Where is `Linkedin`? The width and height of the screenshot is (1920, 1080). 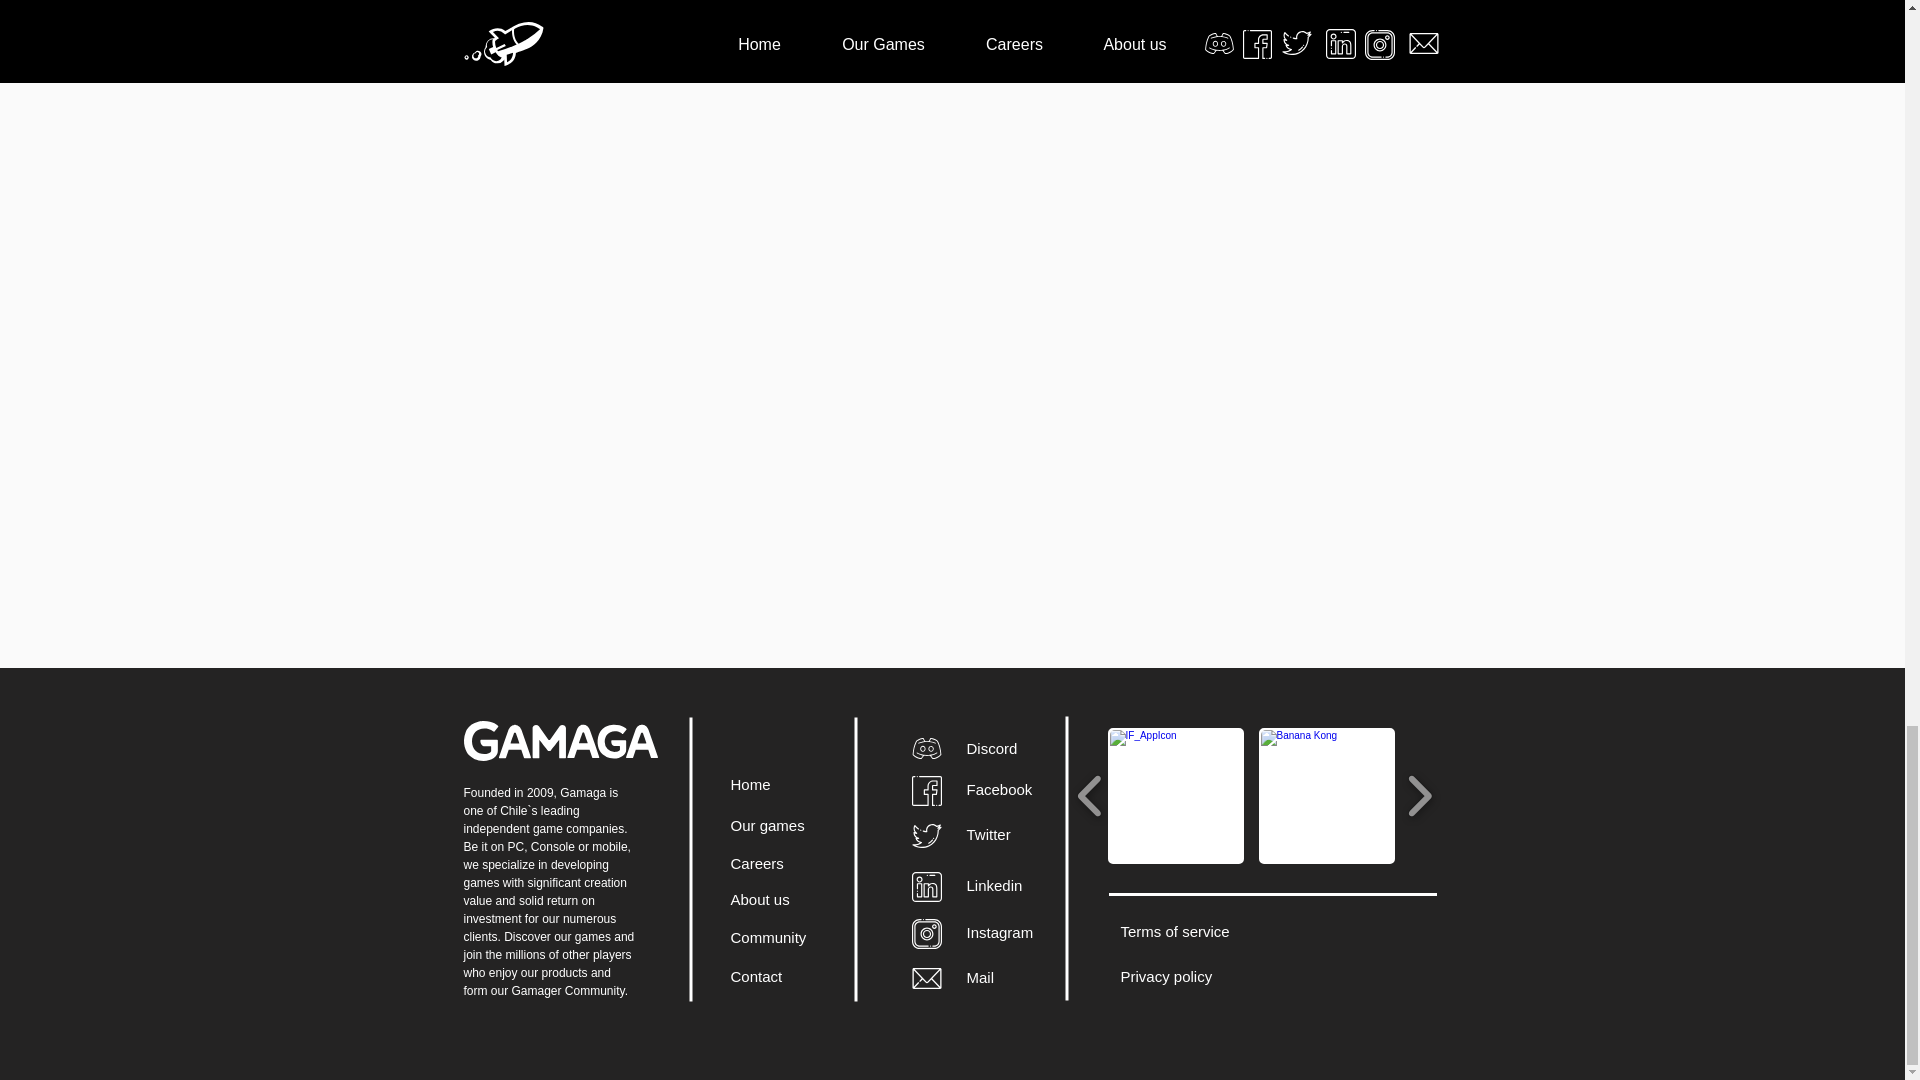
Linkedin is located at coordinates (993, 885).